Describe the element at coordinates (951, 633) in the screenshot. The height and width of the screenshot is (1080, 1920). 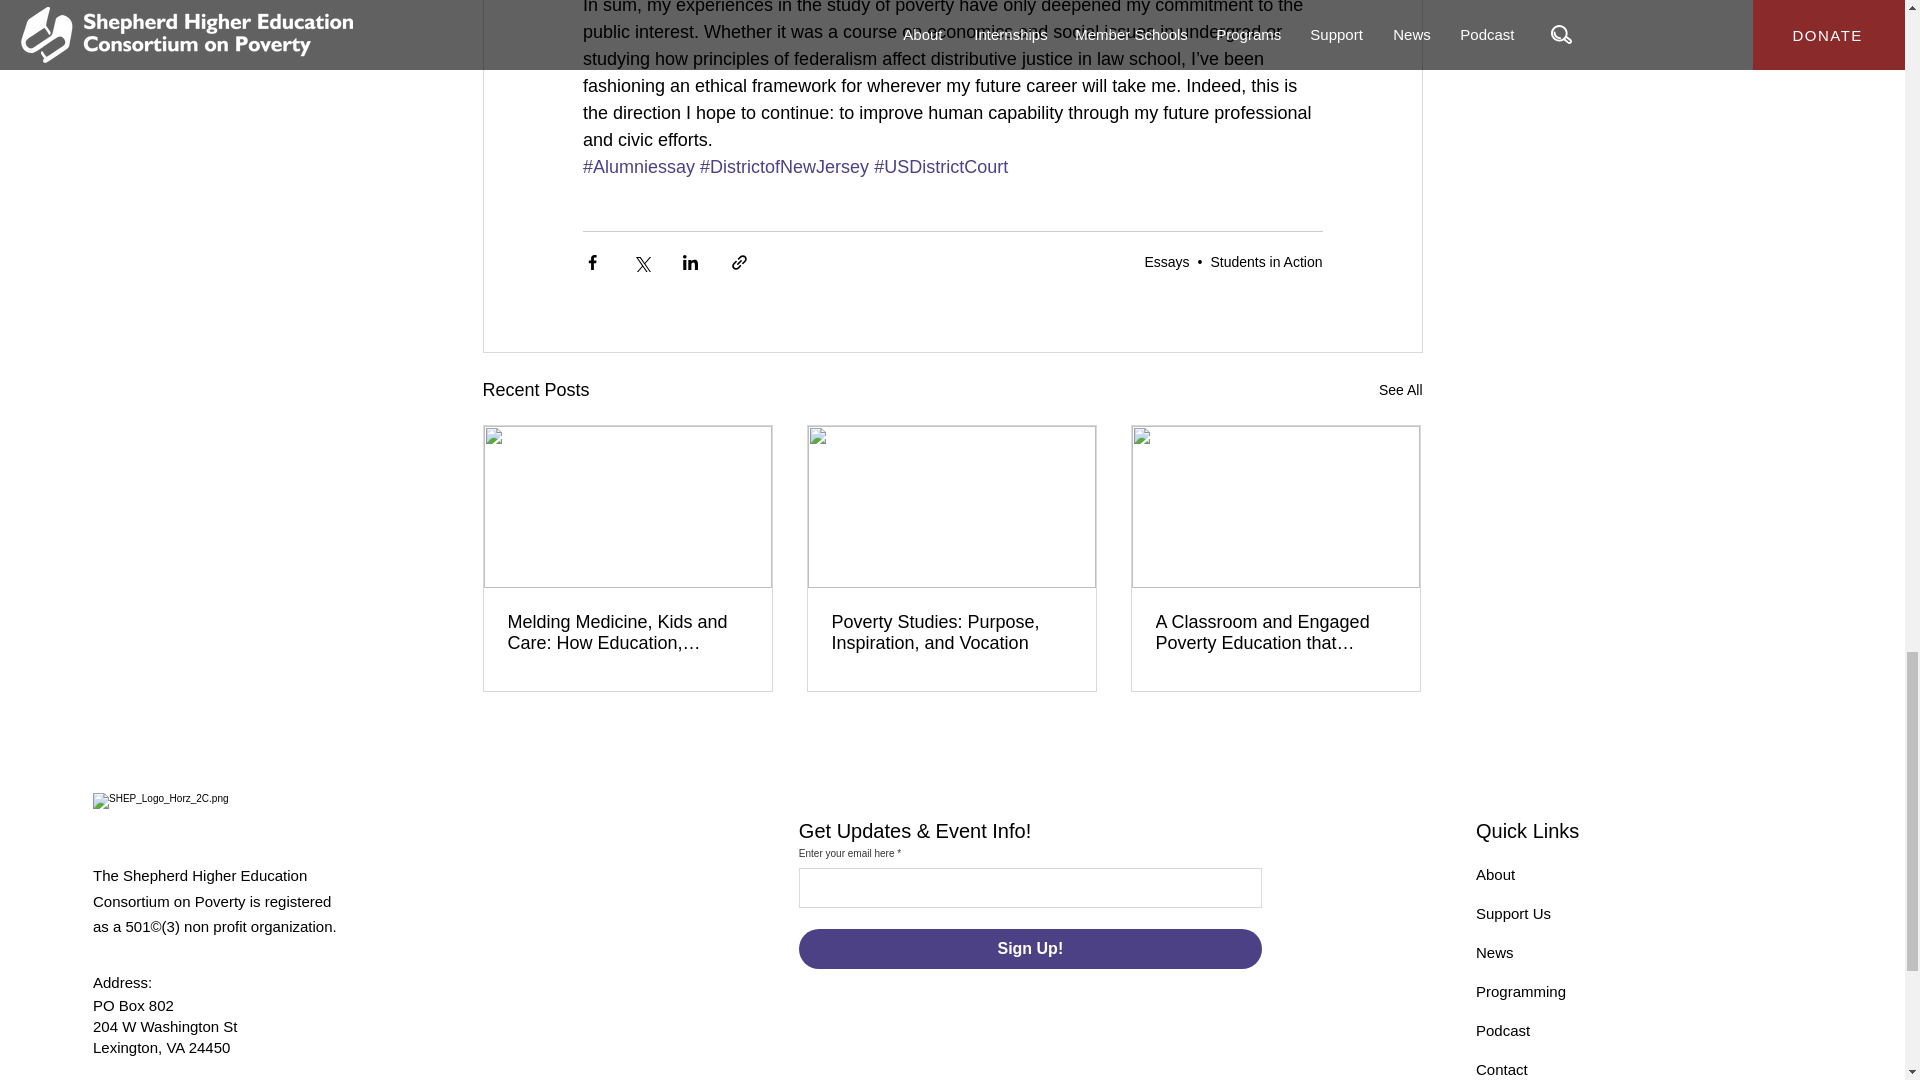
I see `Poverty Studies: Purpose, Inspiration, and Vocation` at that location.